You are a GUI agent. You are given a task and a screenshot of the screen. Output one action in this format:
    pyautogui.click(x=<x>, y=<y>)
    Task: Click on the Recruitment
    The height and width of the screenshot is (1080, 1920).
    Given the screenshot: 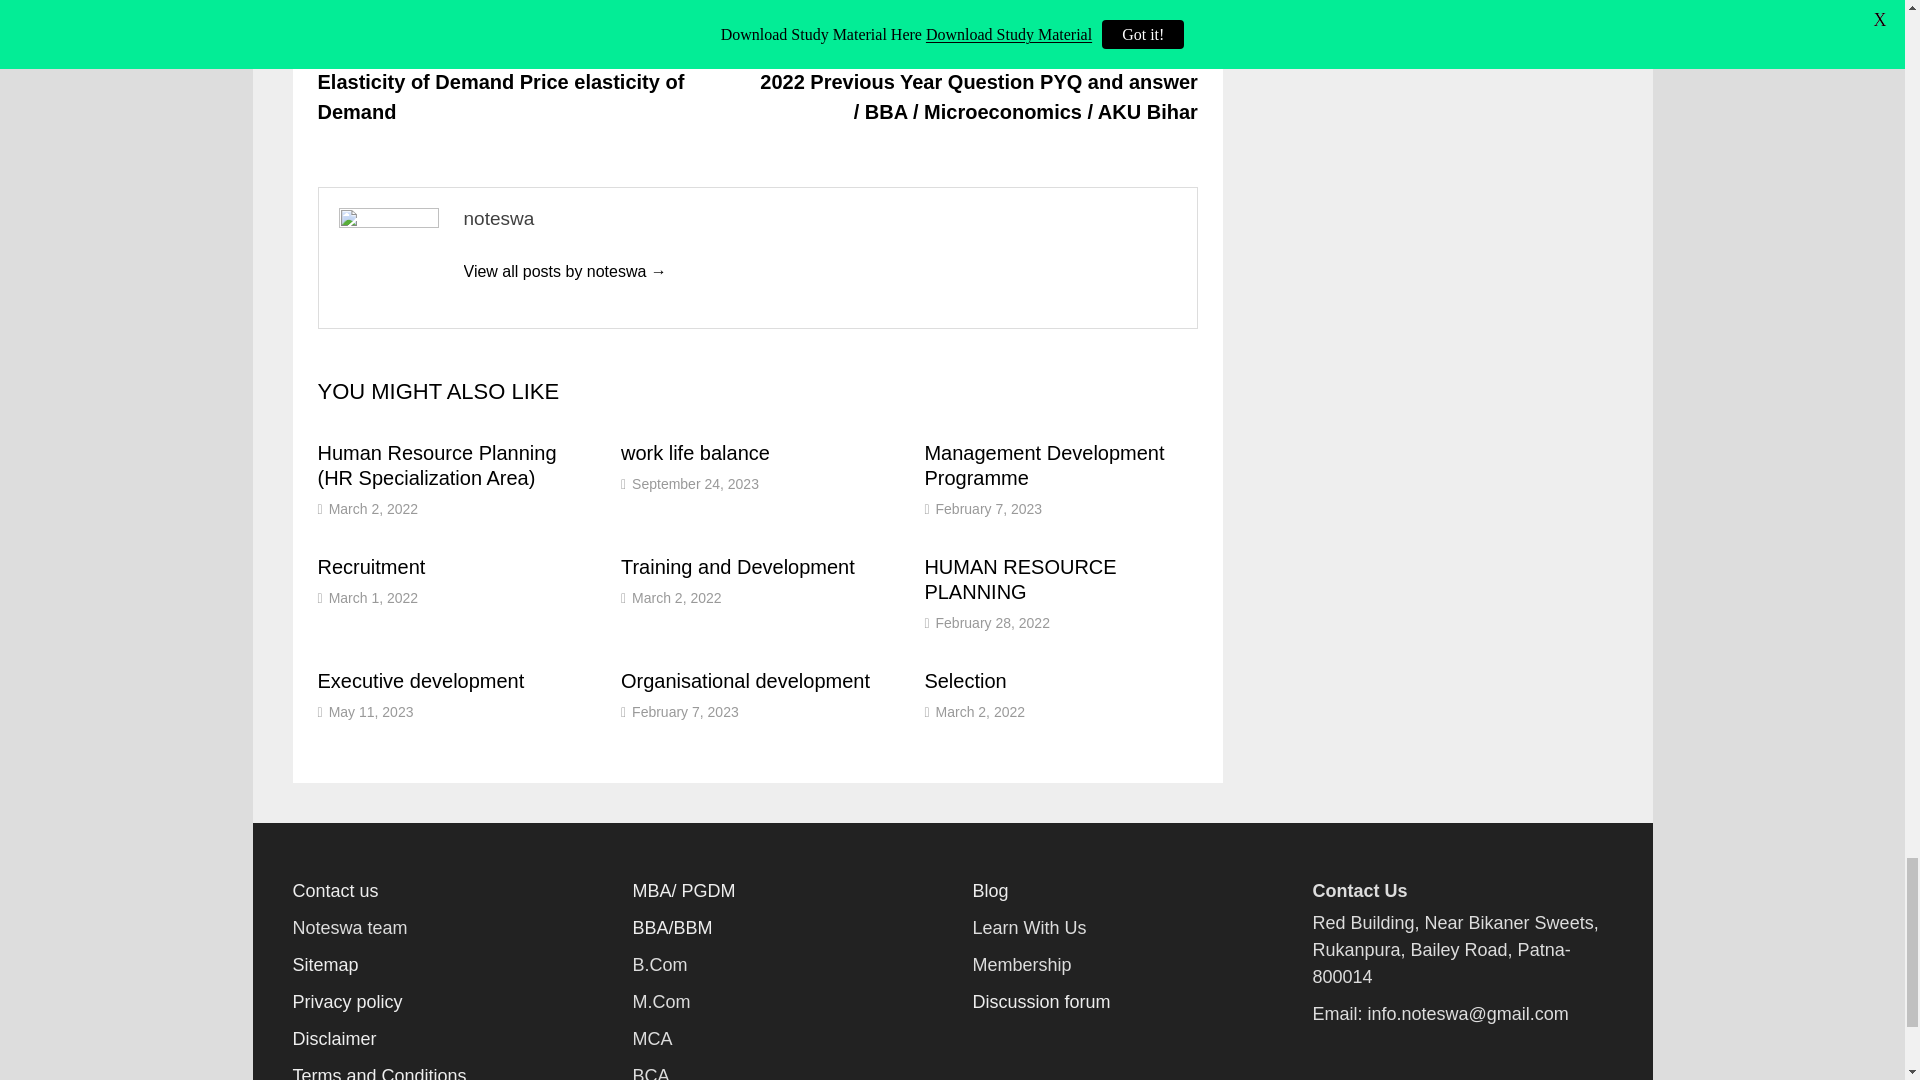 What is the action you would take?
    pyautogui.click(x=372, y=566)
    